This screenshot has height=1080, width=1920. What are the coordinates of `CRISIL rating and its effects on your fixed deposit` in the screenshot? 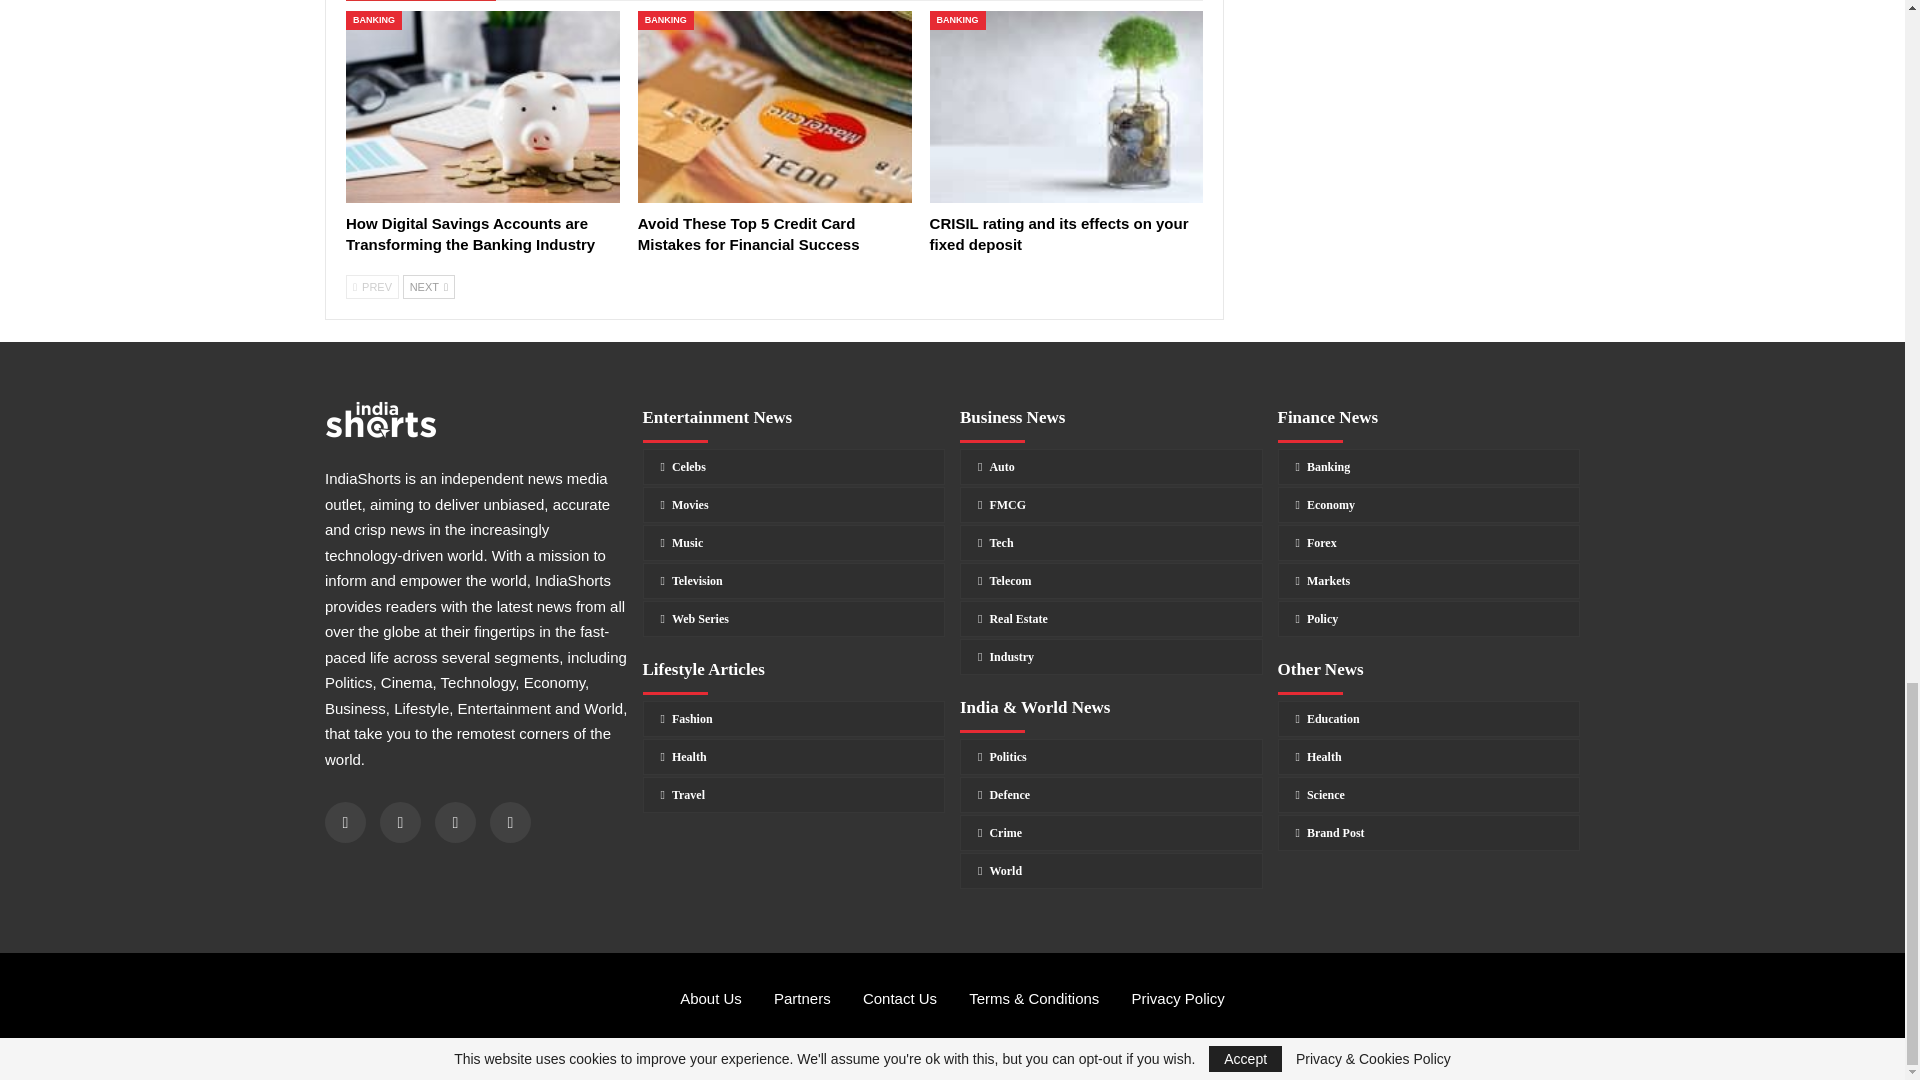 It's located at (1066, 106).